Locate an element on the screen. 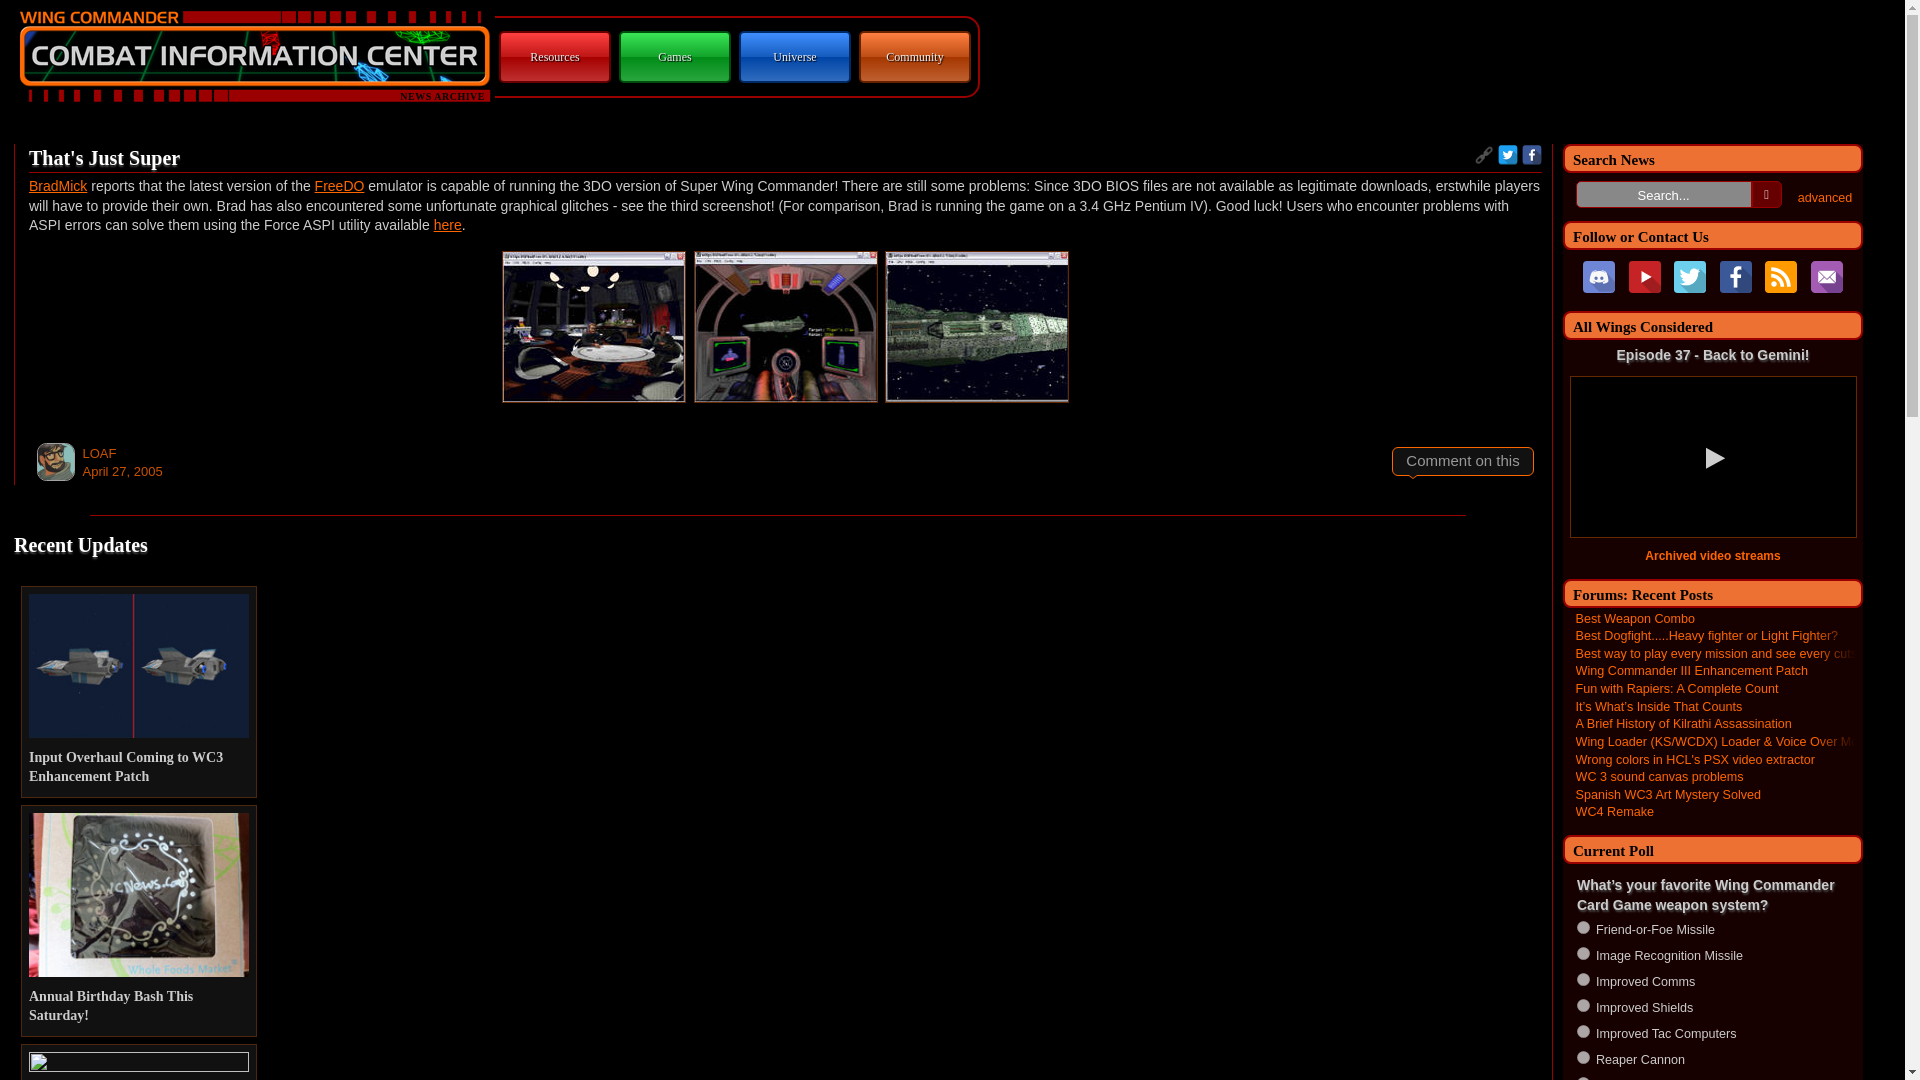 The width and height of the screenshot is (1920, 1080). 3 is located at coordinates (1582, 980).